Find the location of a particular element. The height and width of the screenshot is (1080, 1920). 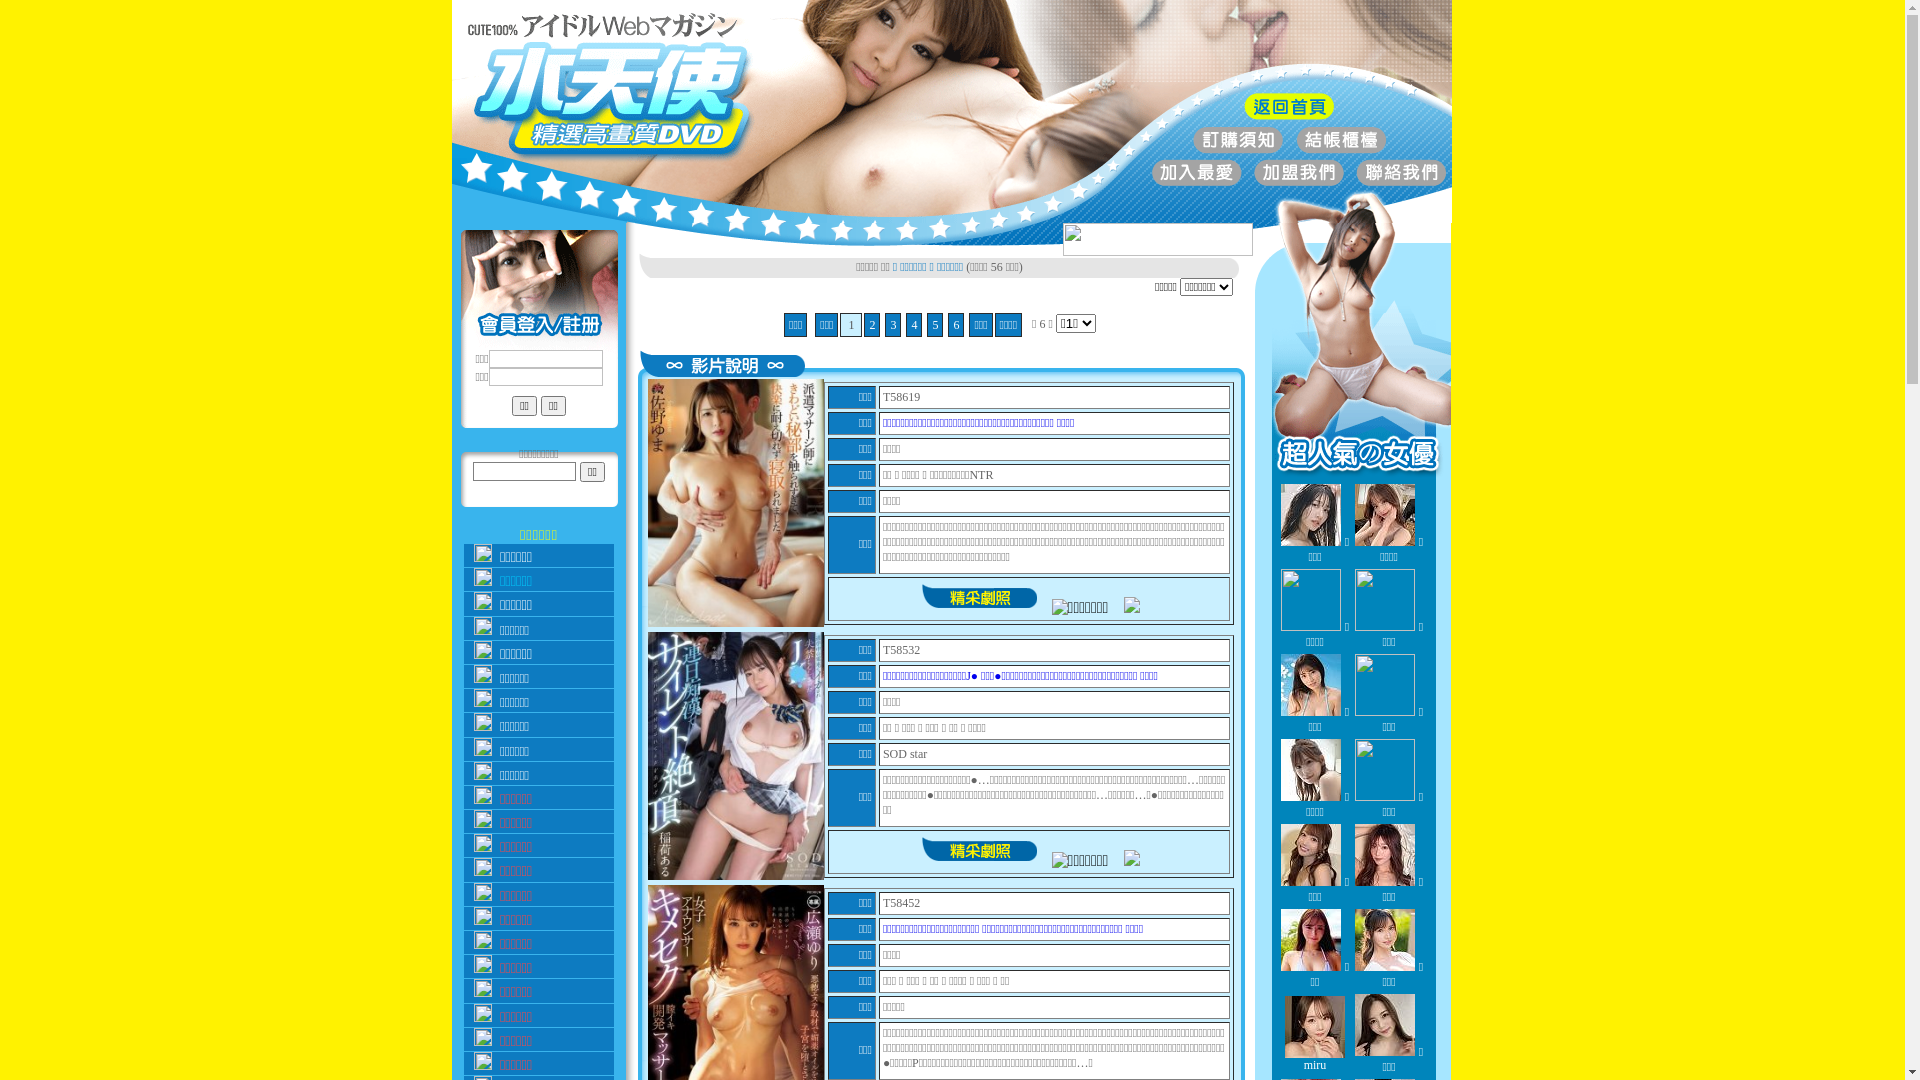

6 is located at coordinates (956, 325).